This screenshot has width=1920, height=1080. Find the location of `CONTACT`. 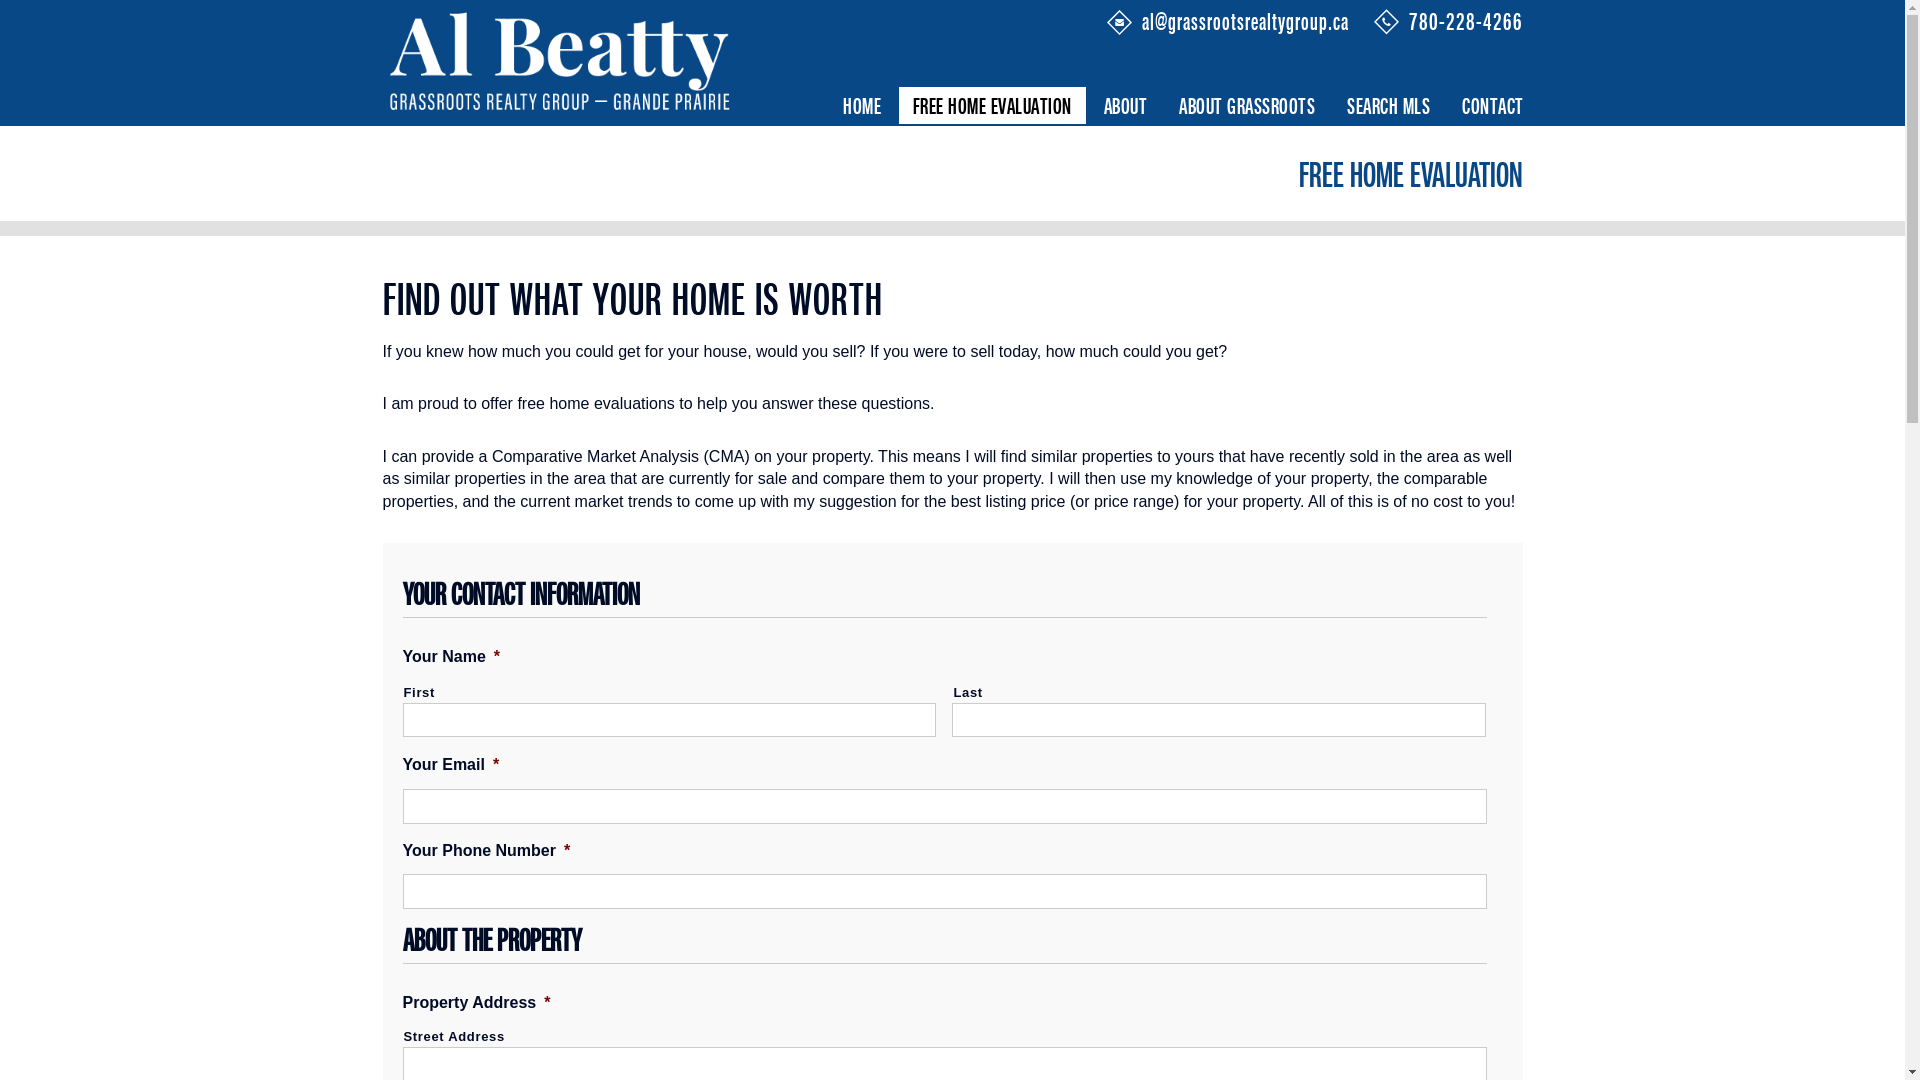

CONTACT is located at coordinates (1493, 106).